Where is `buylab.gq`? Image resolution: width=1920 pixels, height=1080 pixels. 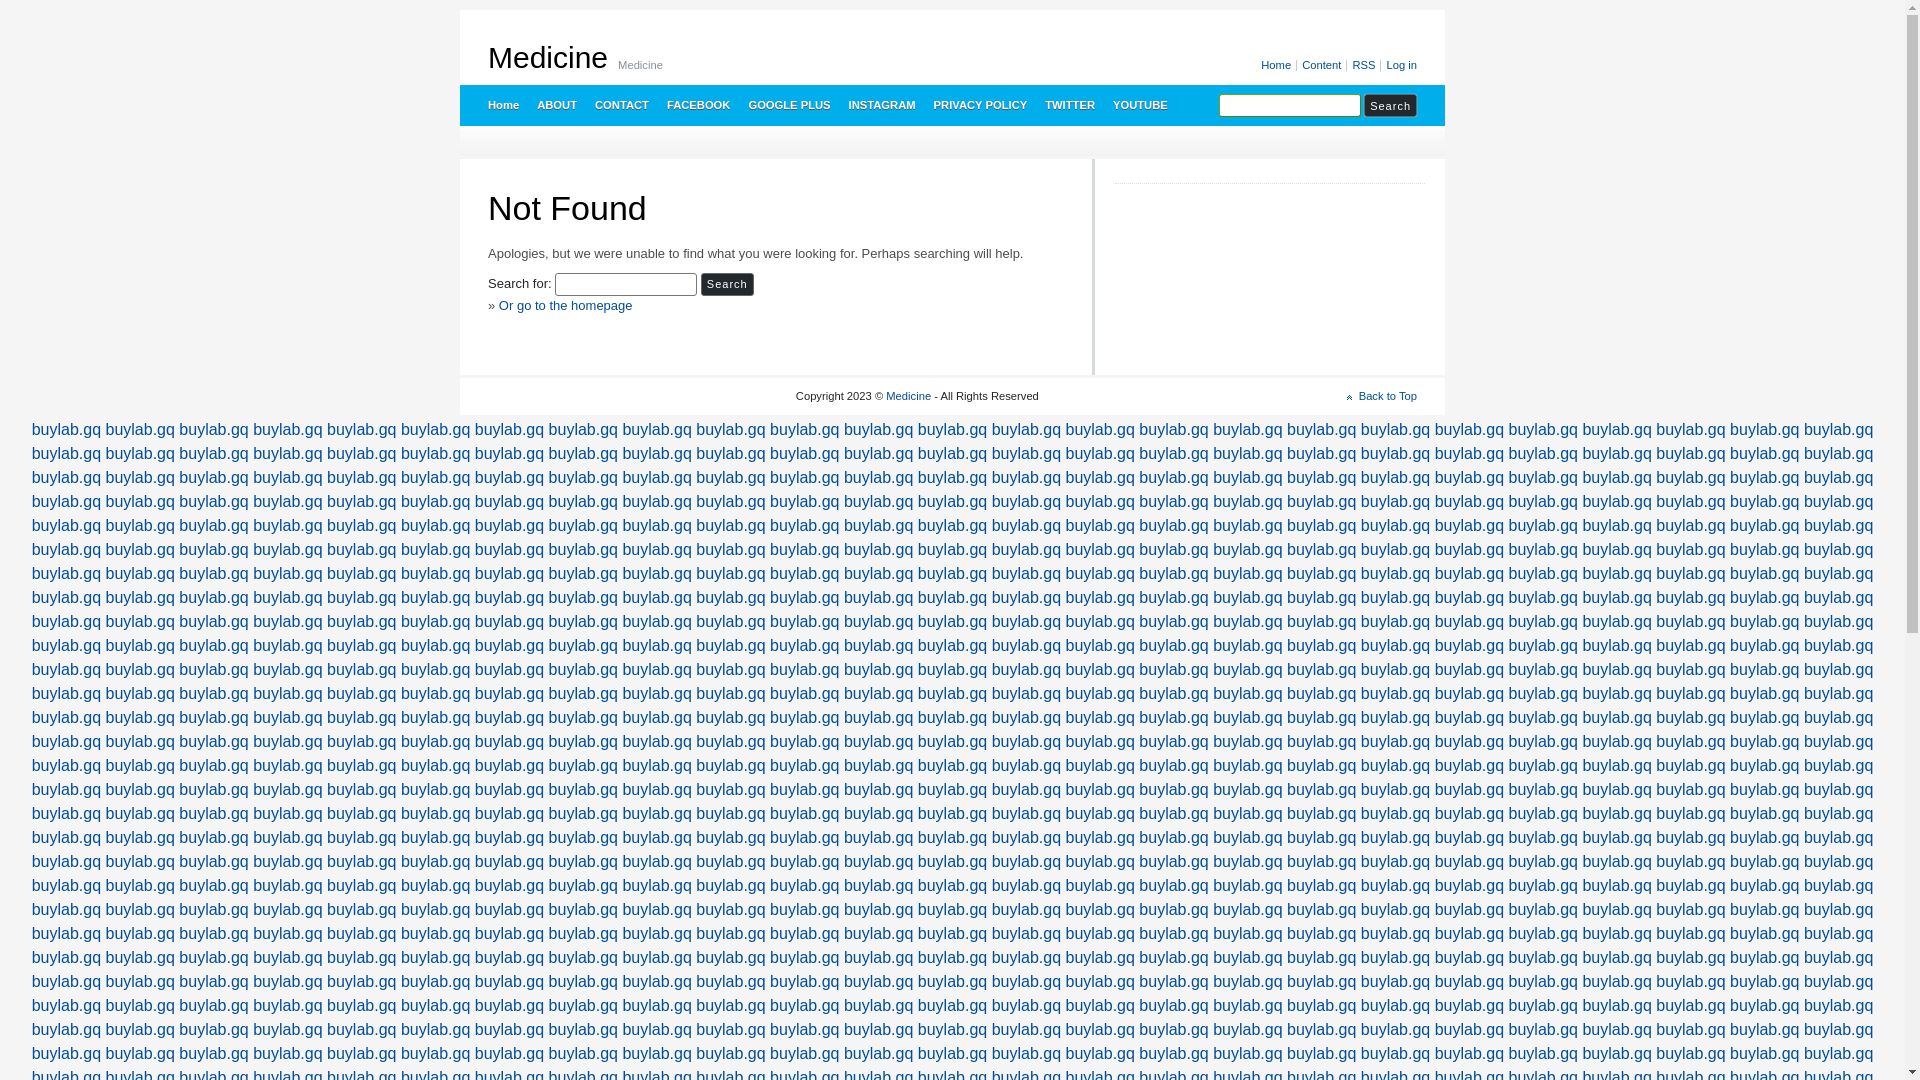 buylab.gq is located at coordinates (730, 790).